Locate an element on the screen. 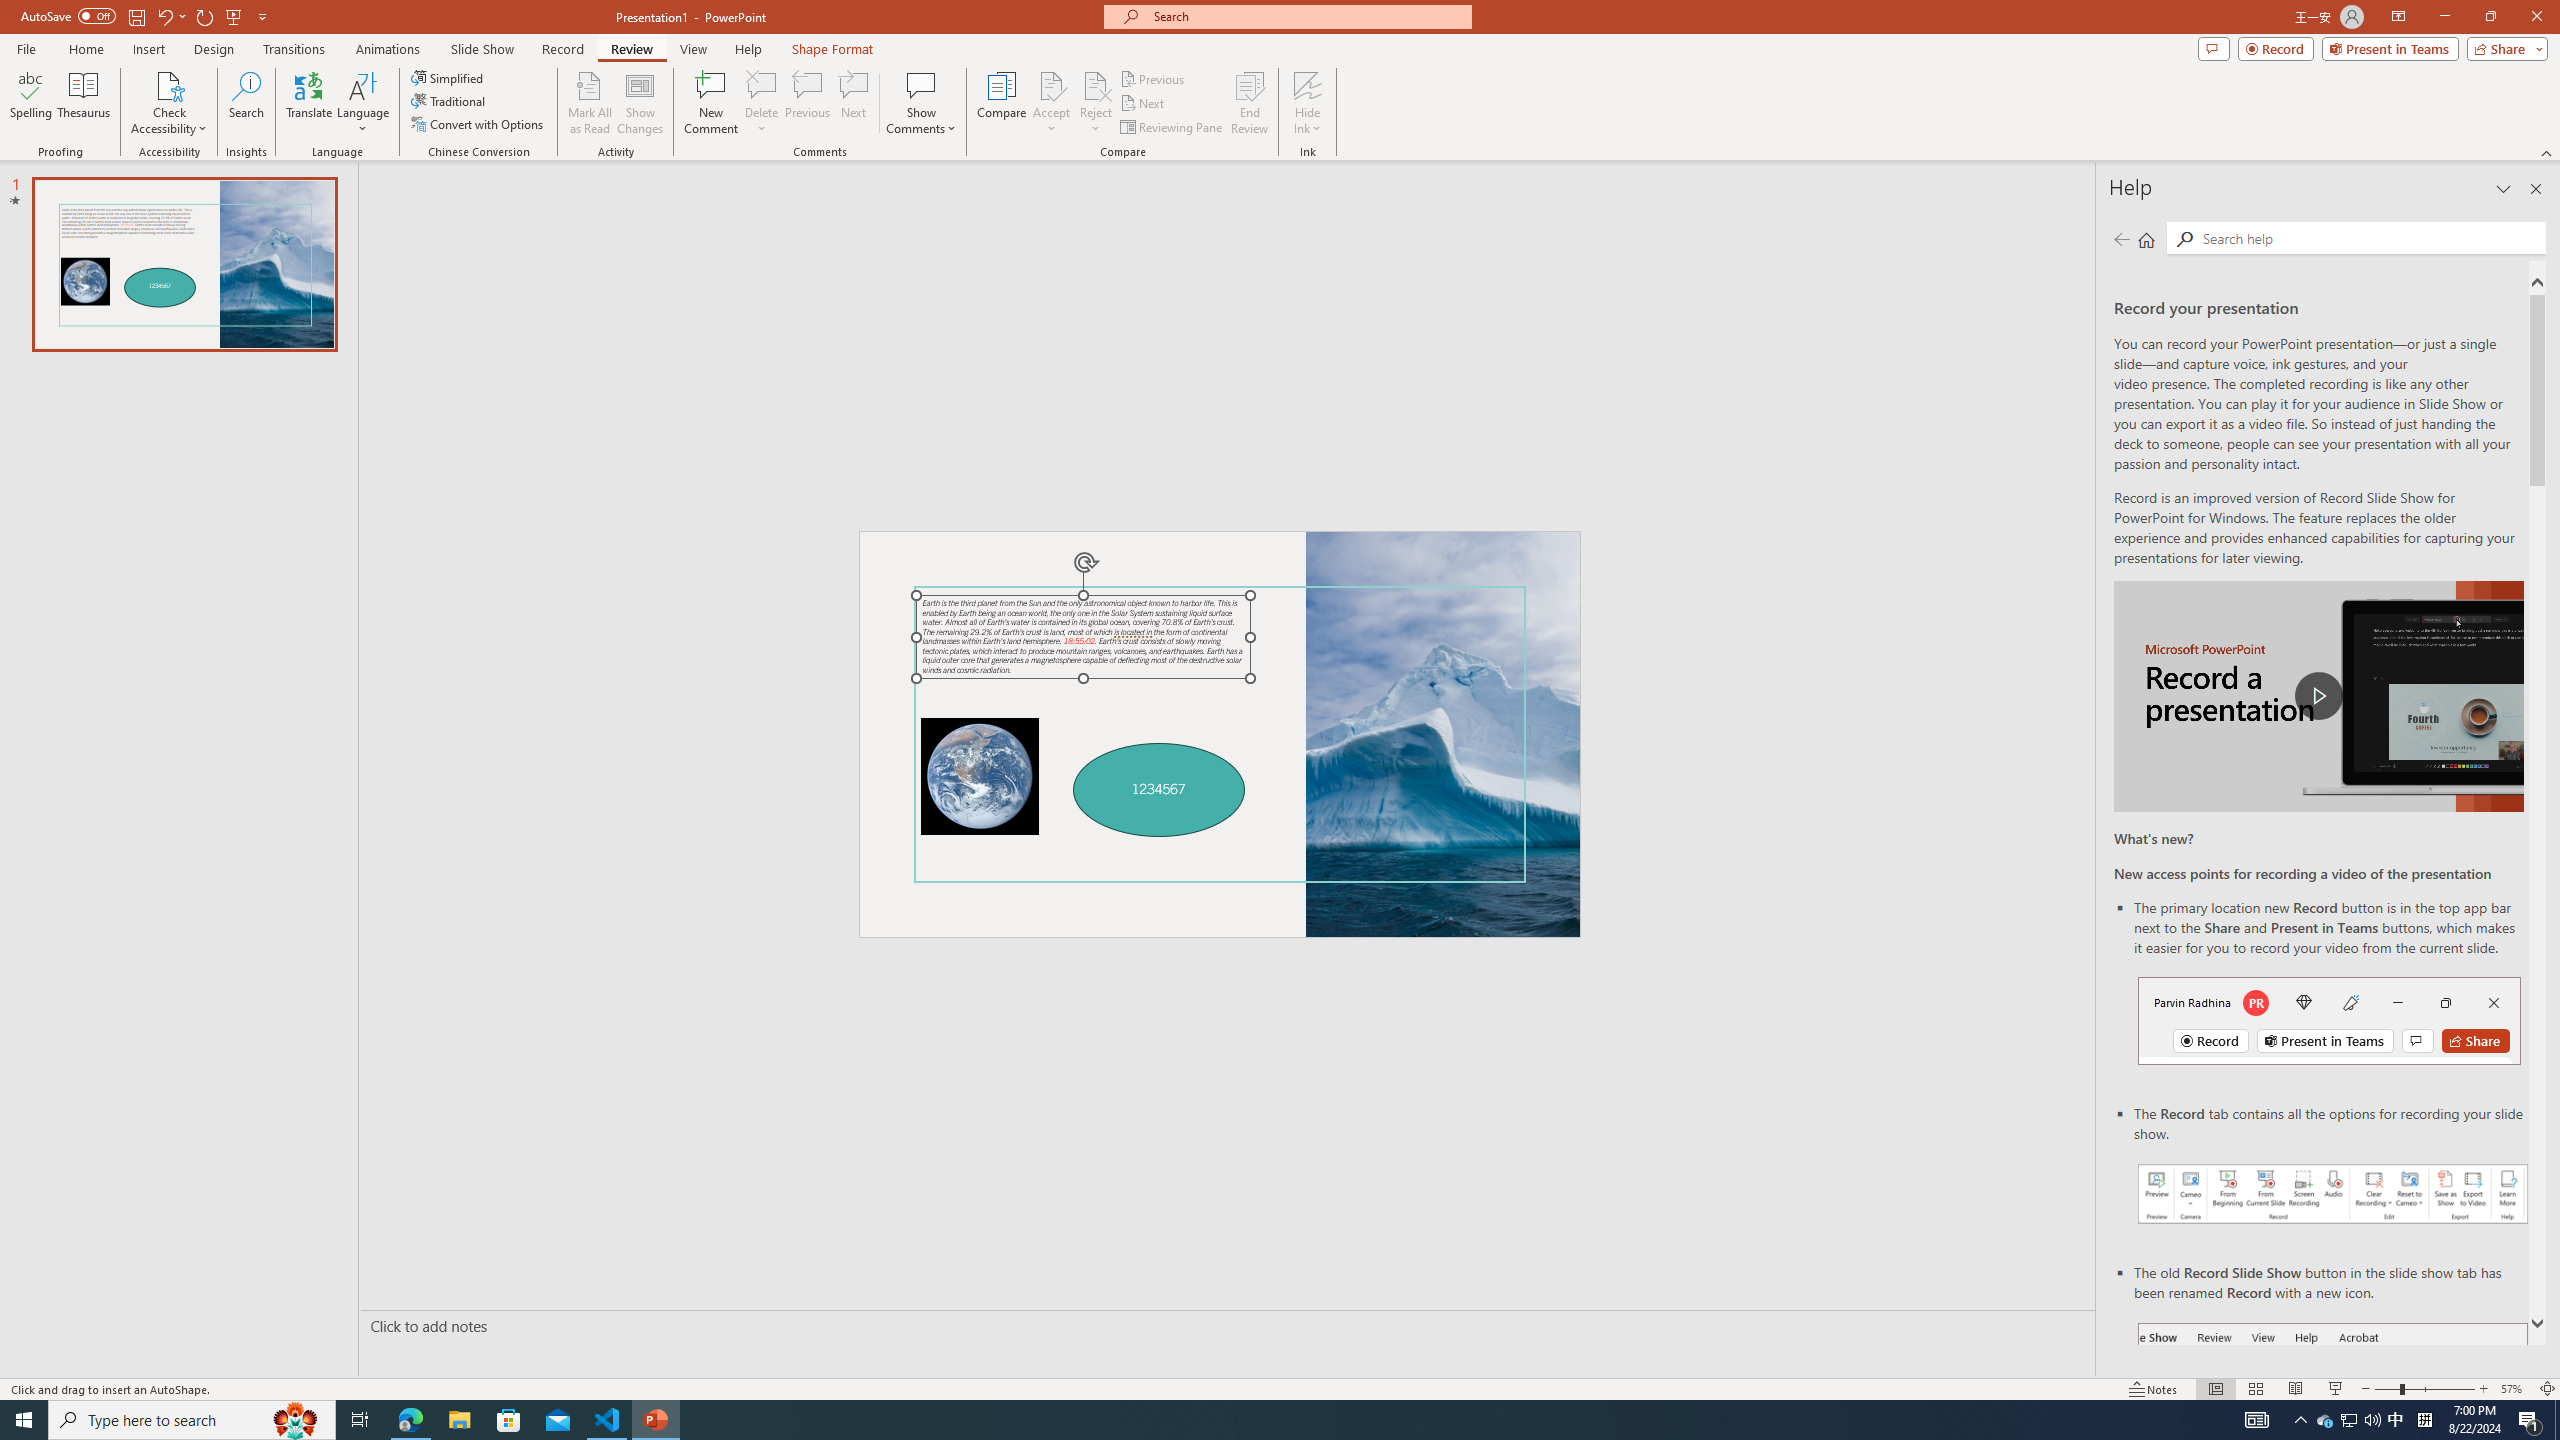 This screenshot has width=2560, height=1440. Reject is located at coordinates (1096, 103).